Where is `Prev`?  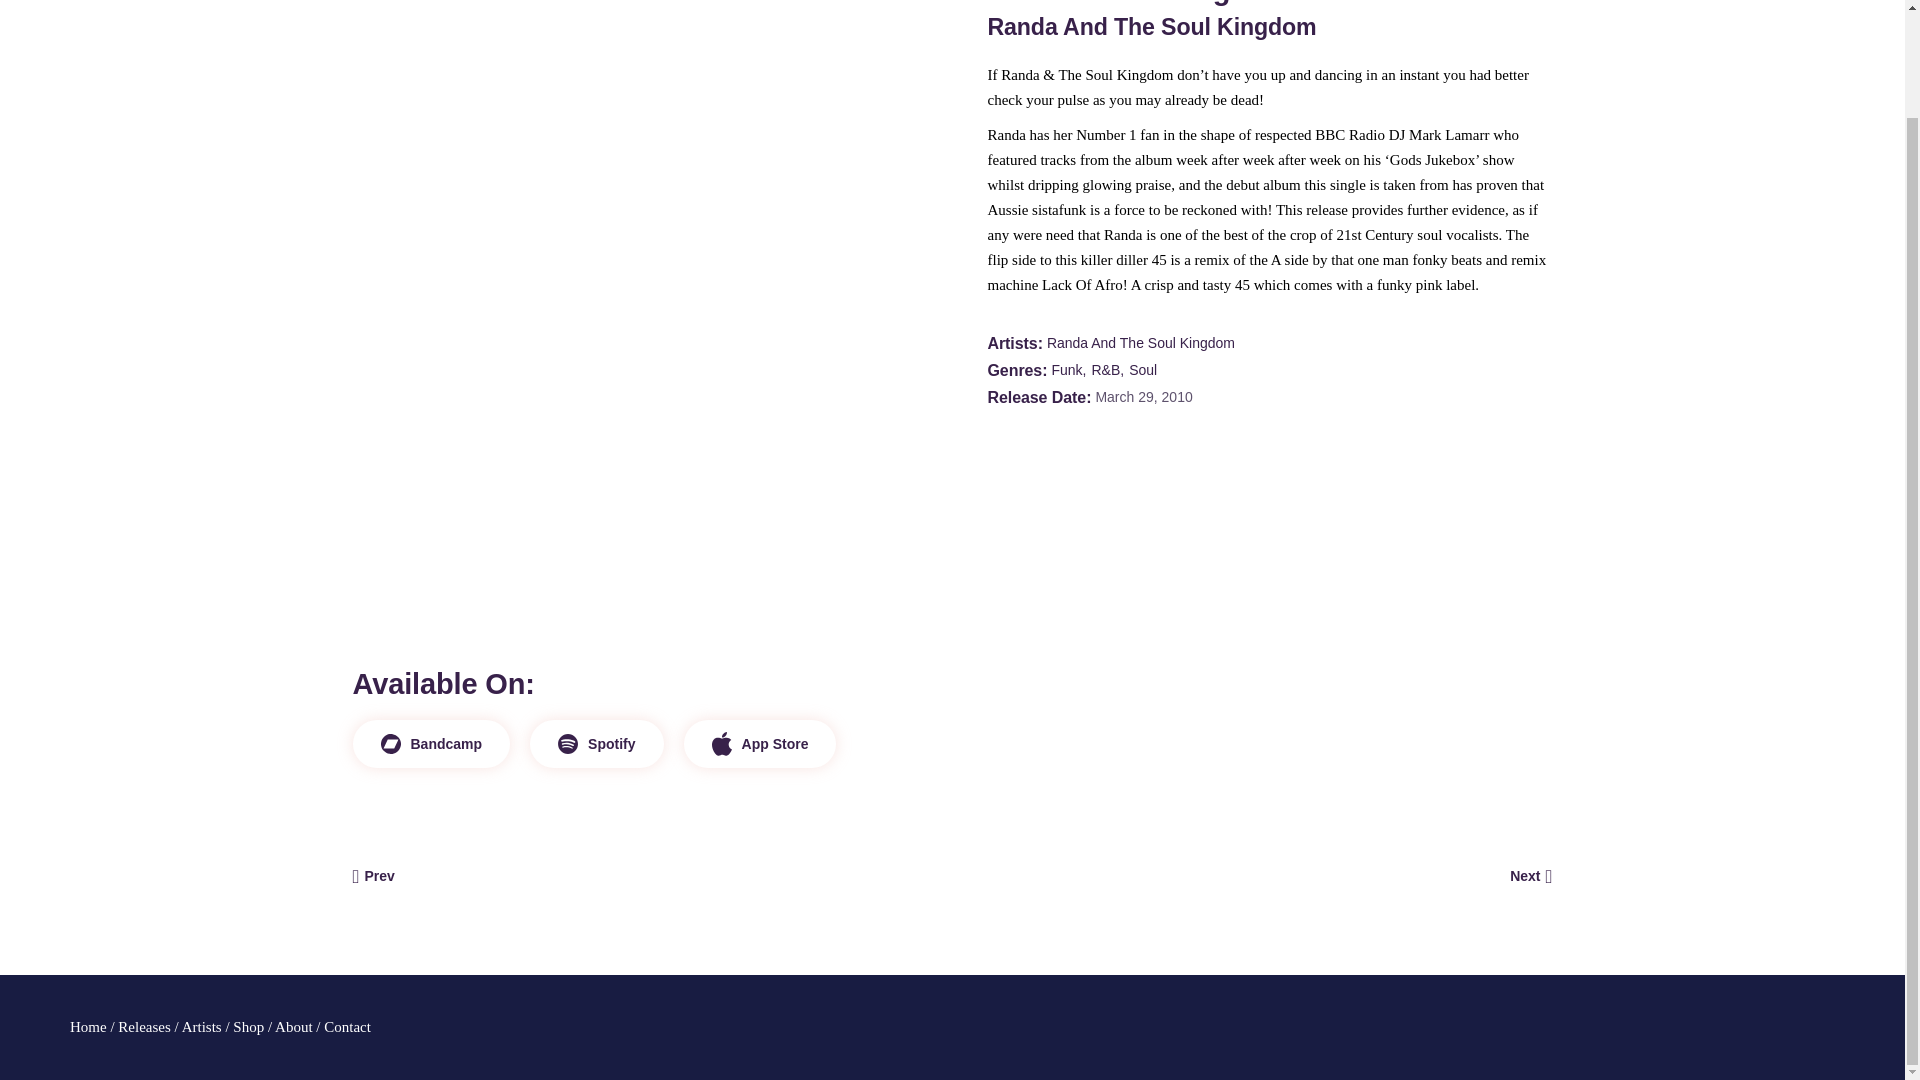
Prev is located at coordinates (372, 876).